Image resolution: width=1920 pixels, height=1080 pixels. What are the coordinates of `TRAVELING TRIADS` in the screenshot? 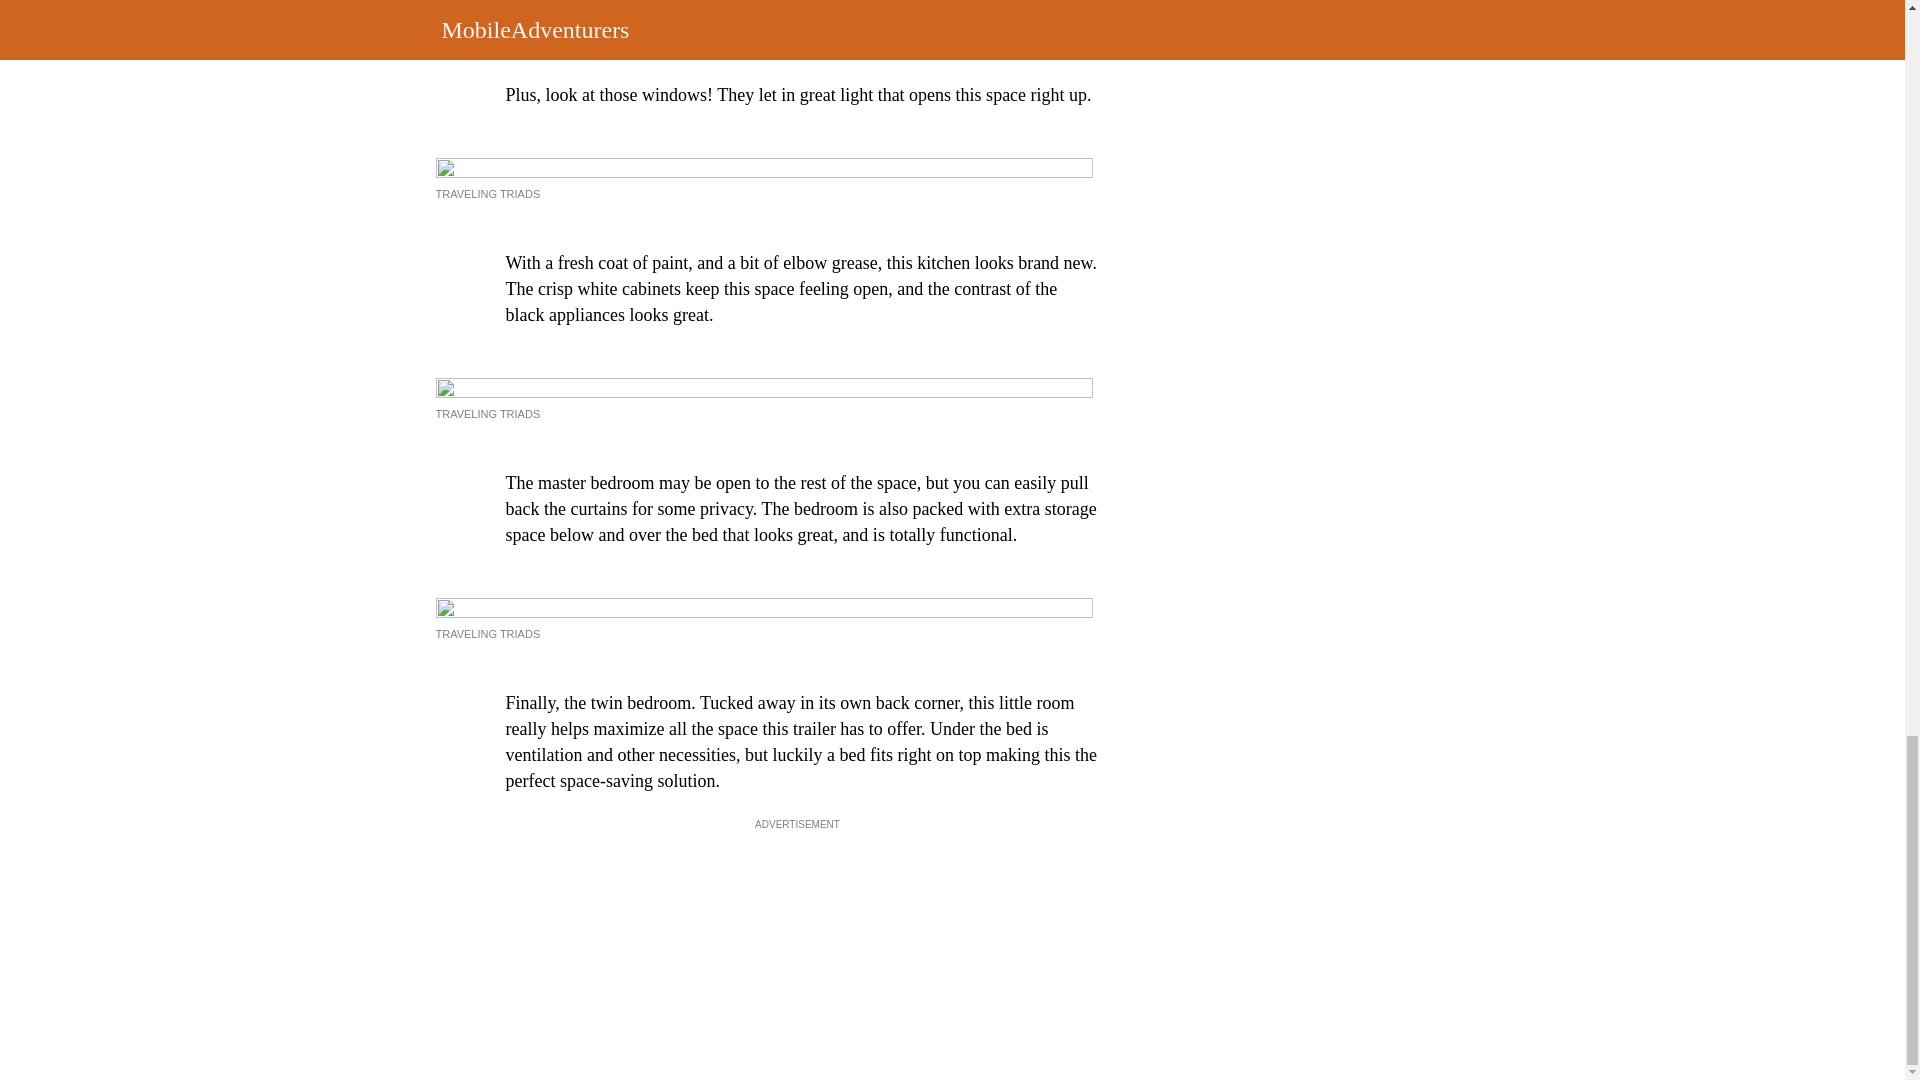 It's located at (488, 193).